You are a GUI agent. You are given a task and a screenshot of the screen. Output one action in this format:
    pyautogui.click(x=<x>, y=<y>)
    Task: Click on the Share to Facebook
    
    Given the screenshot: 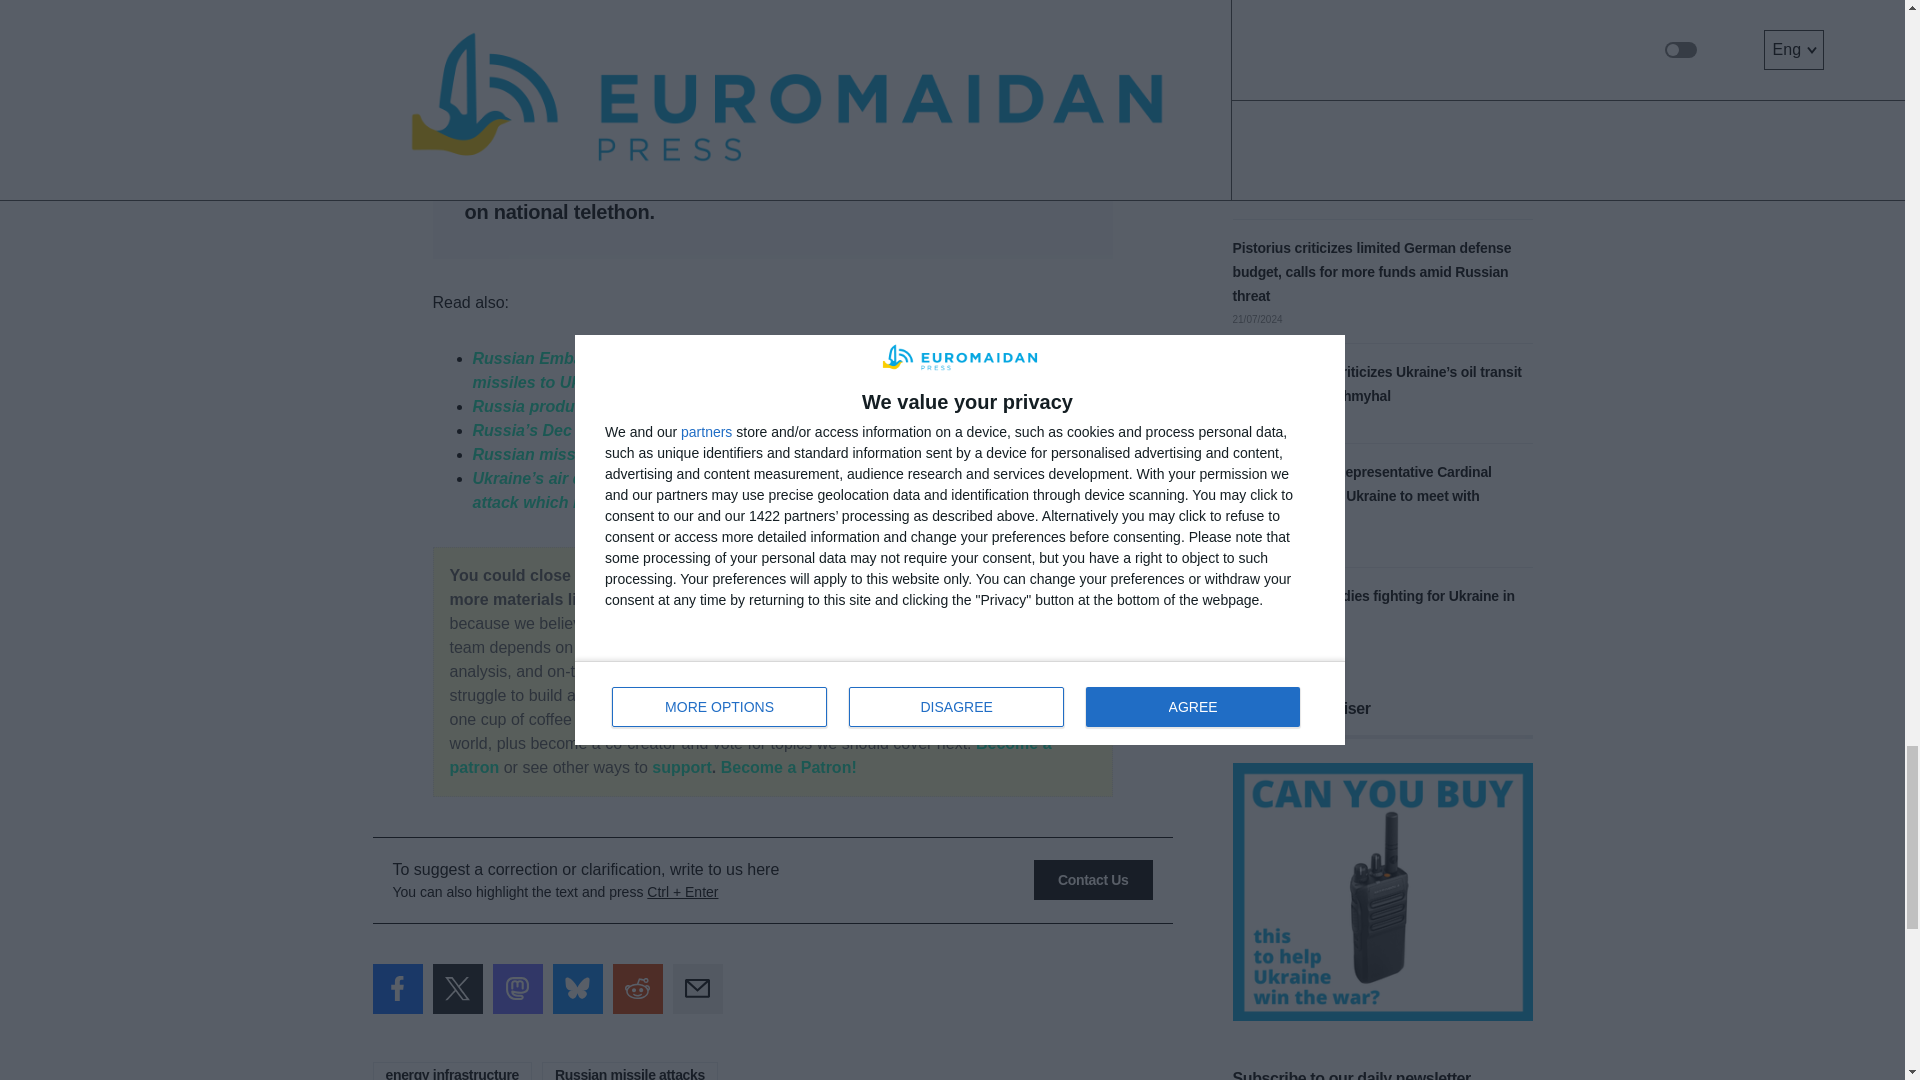 What is the action you would take?
    pyautogui.click(x=397, y=989)
    